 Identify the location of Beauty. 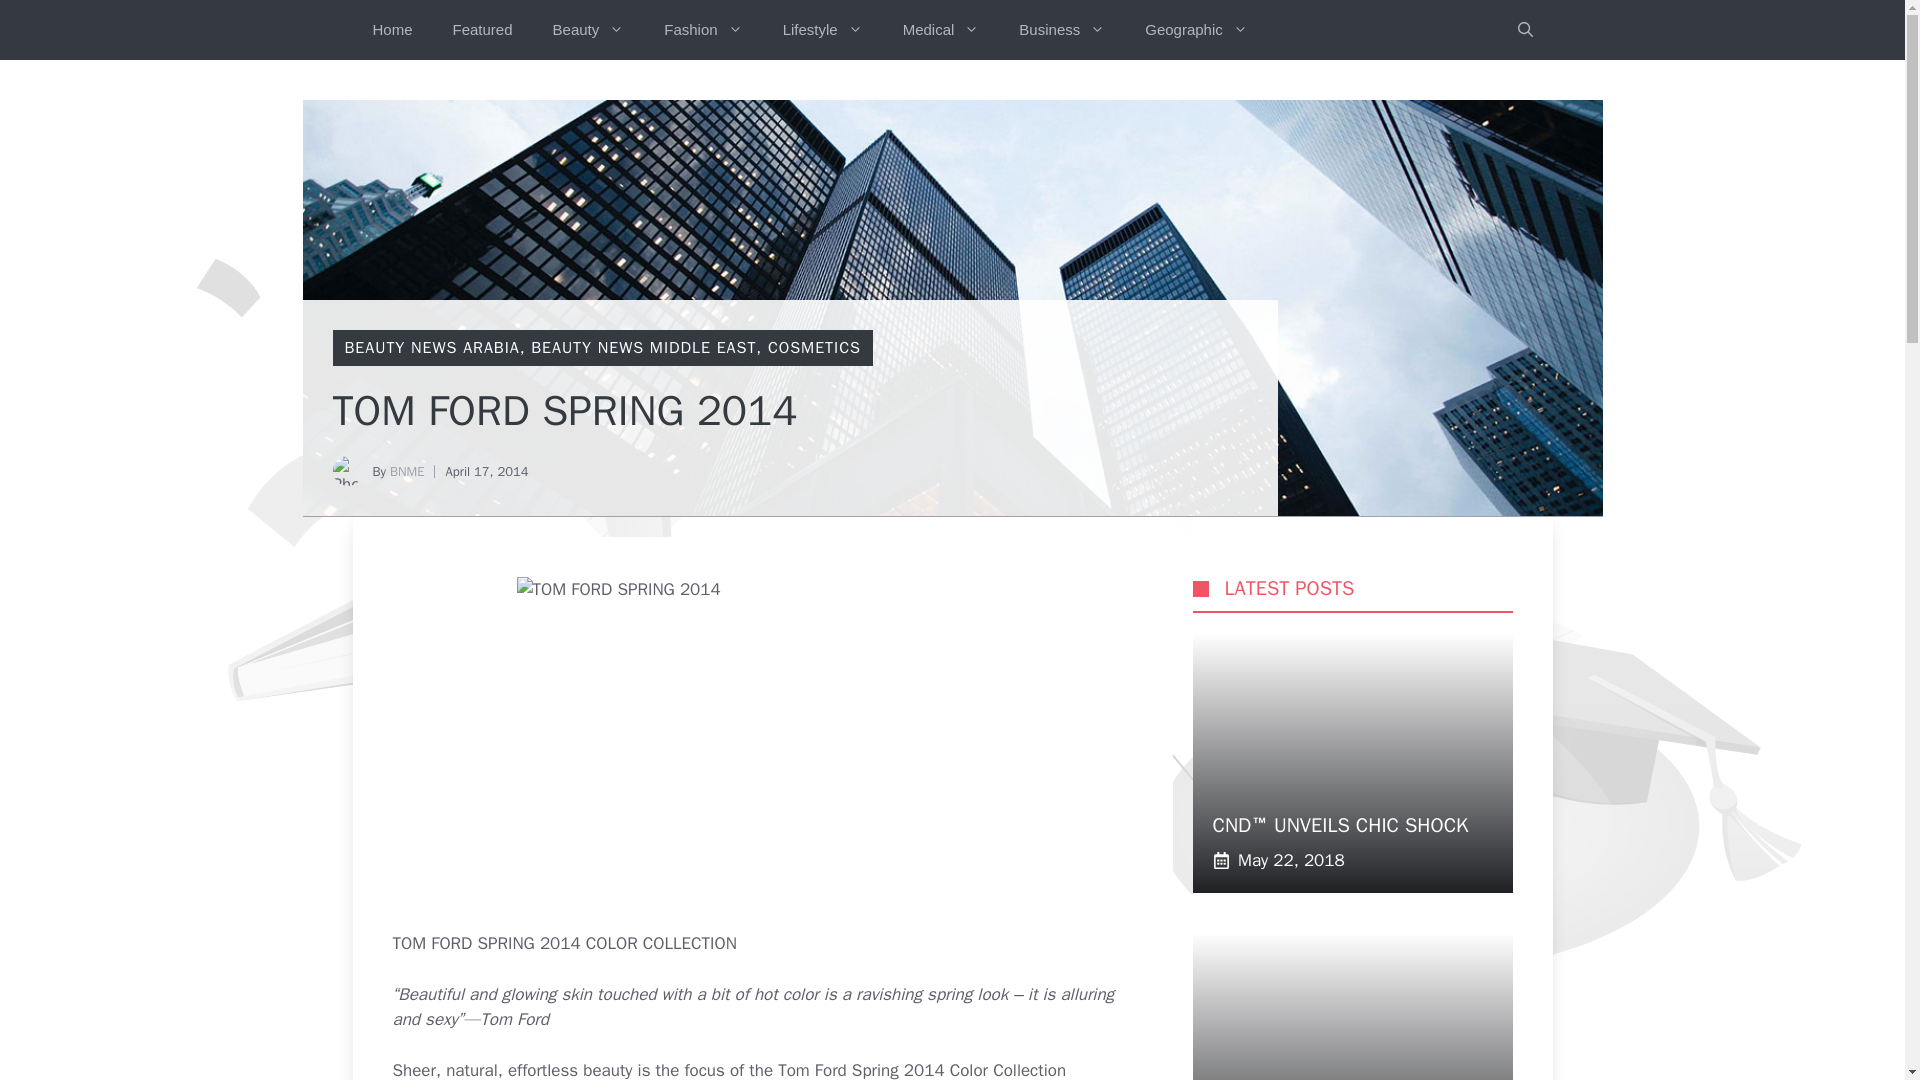
(589, 30).